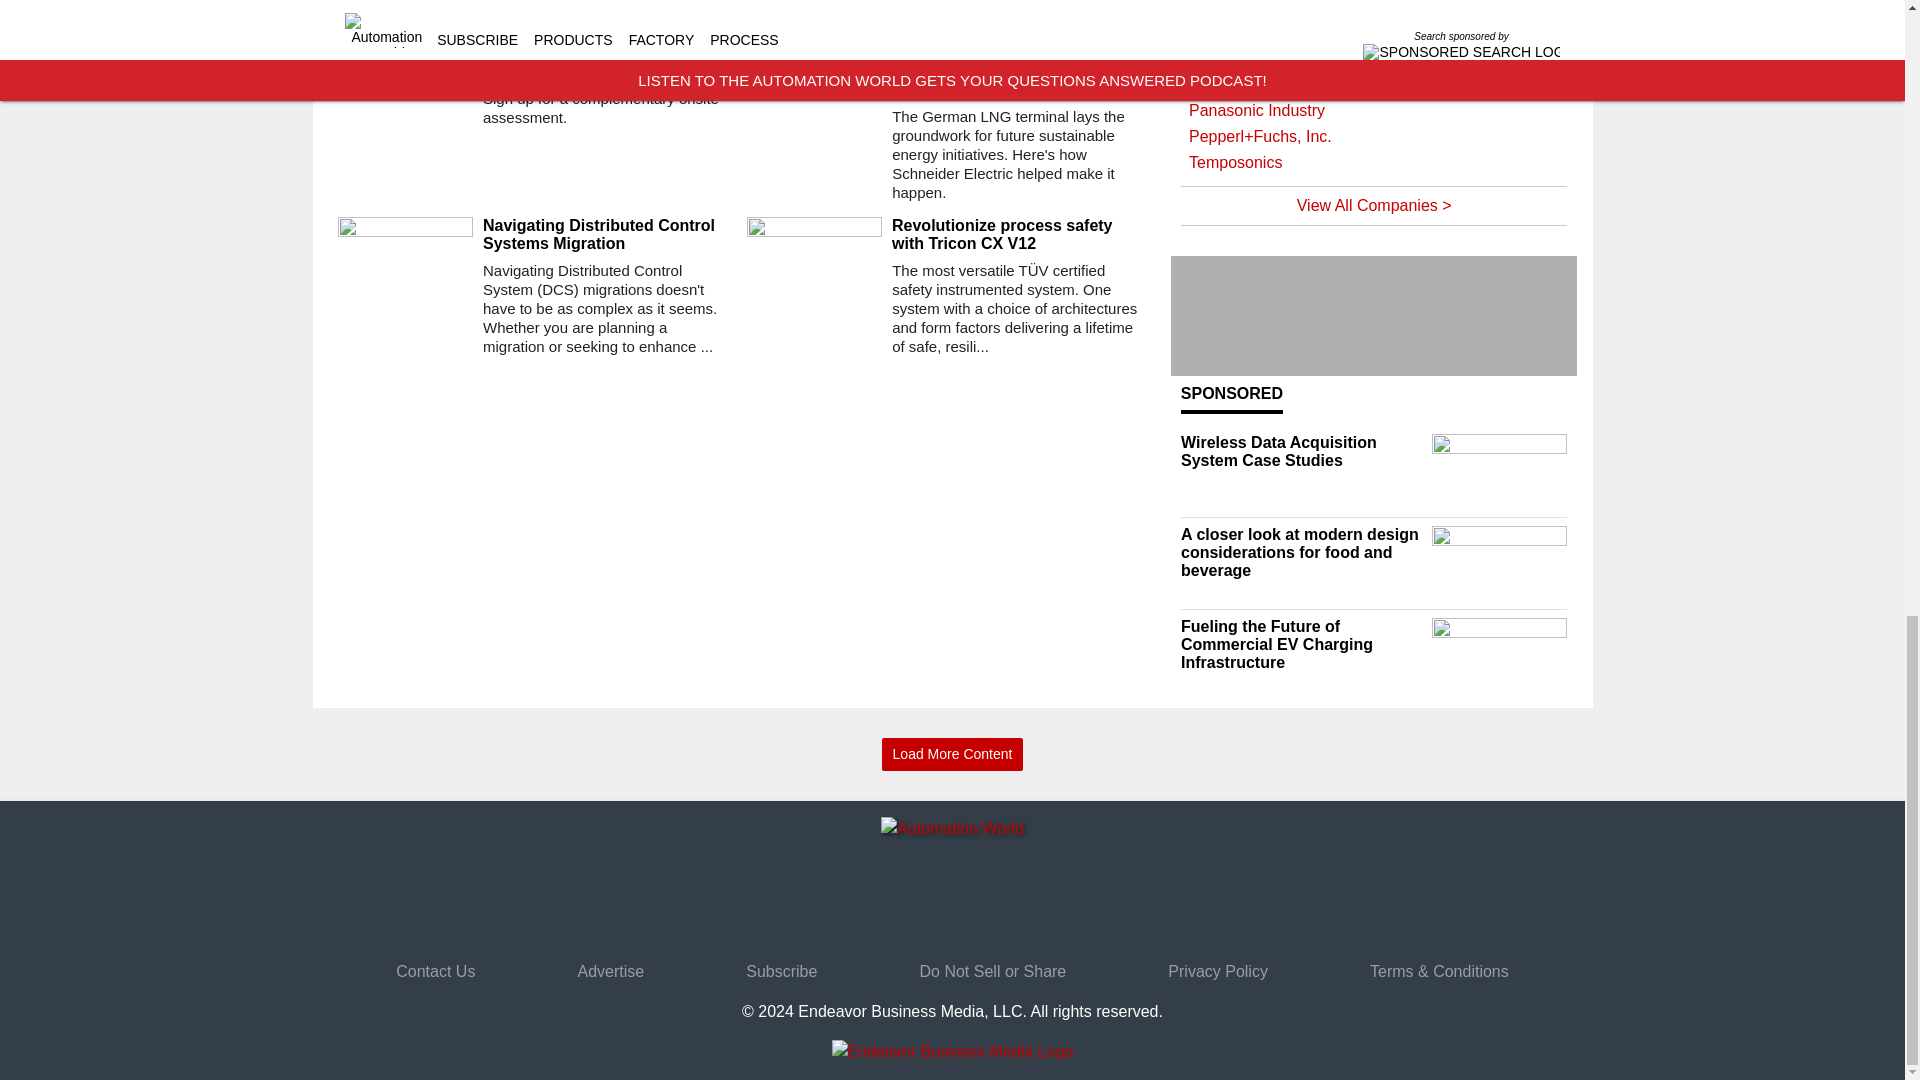 This screenshot has width=1920, height=1080. I want to click on Encoder Products Company, so click(1374, 10).